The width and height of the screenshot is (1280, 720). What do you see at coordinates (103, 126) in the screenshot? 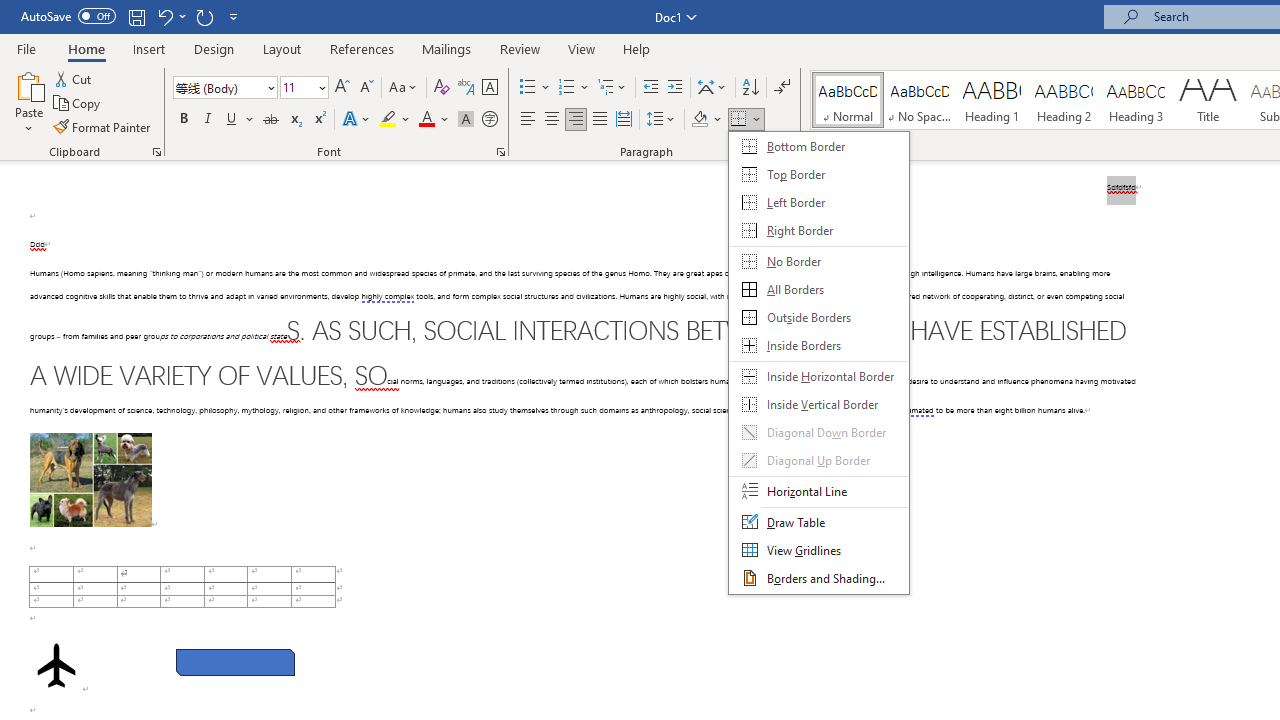
I see `Format Painter` at bounding box center [103, 126].